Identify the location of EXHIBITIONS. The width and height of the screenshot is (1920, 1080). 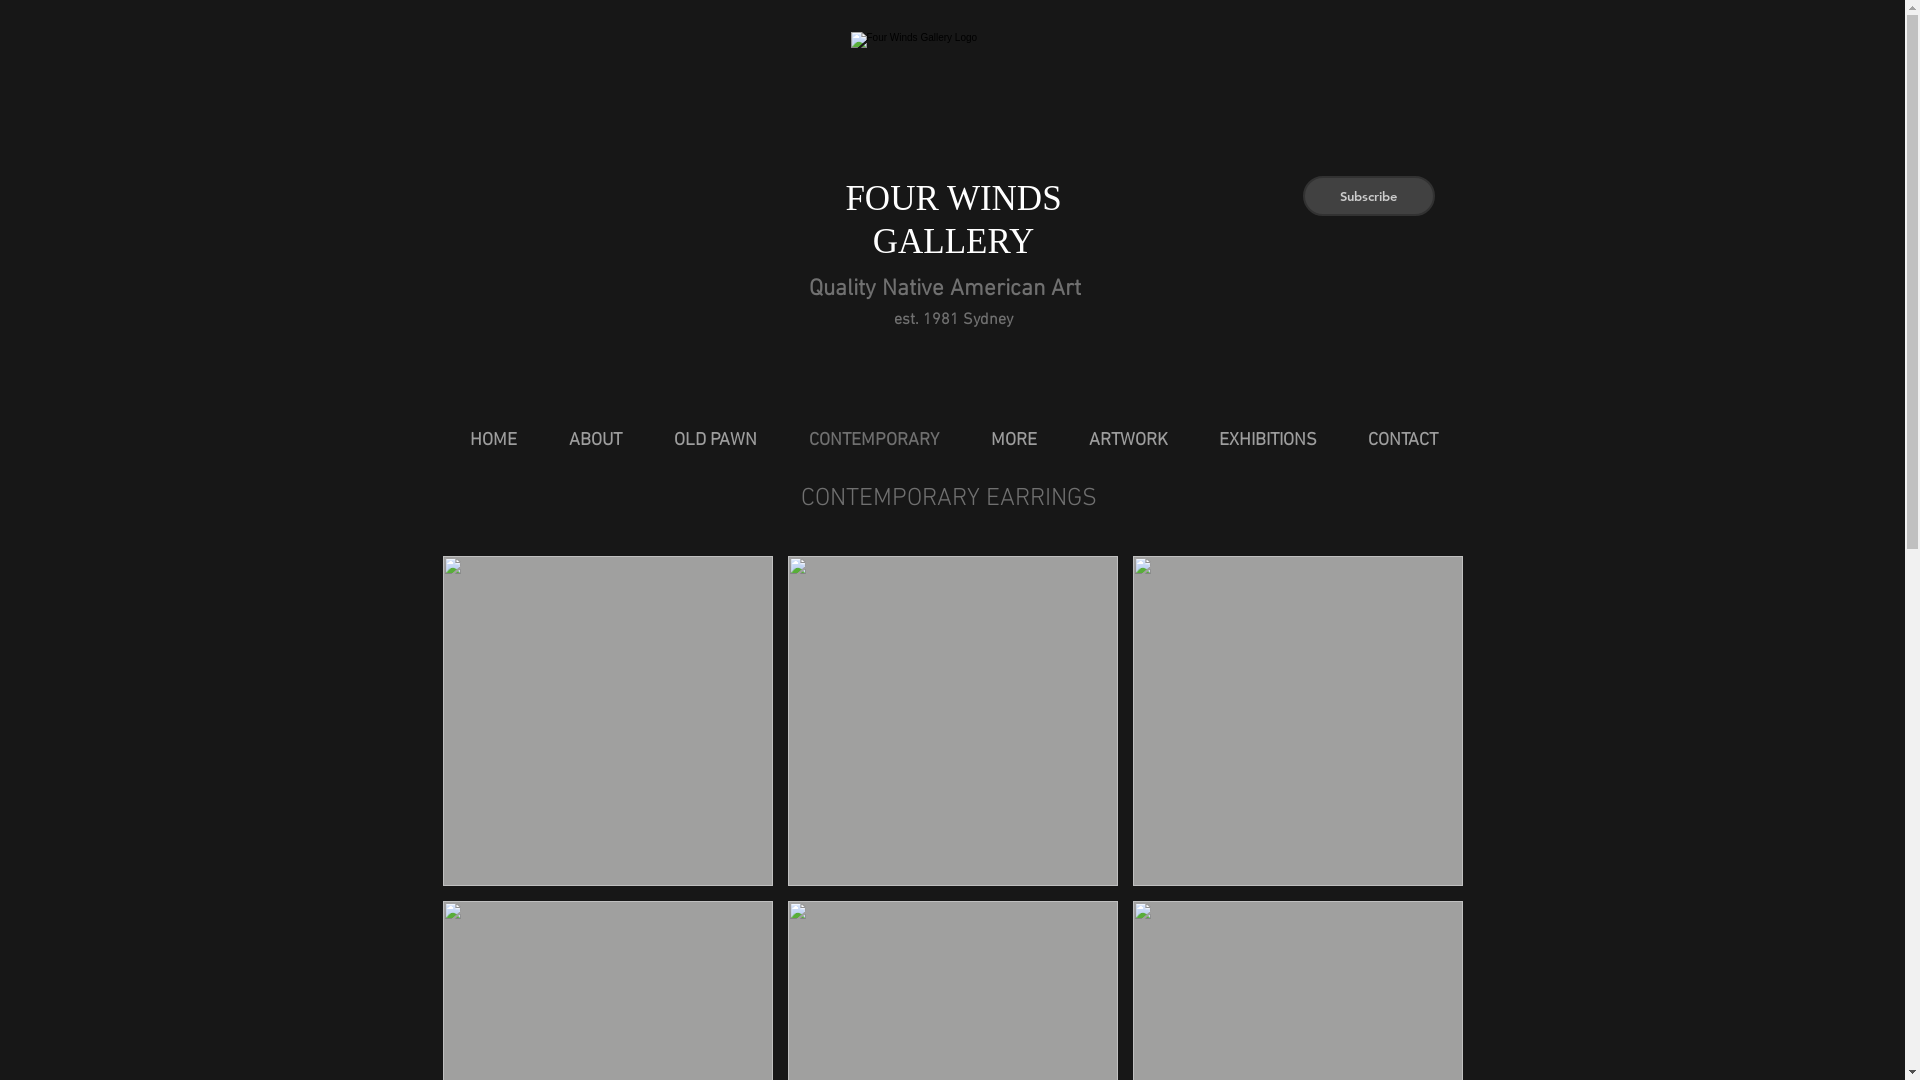
(1268, 441).